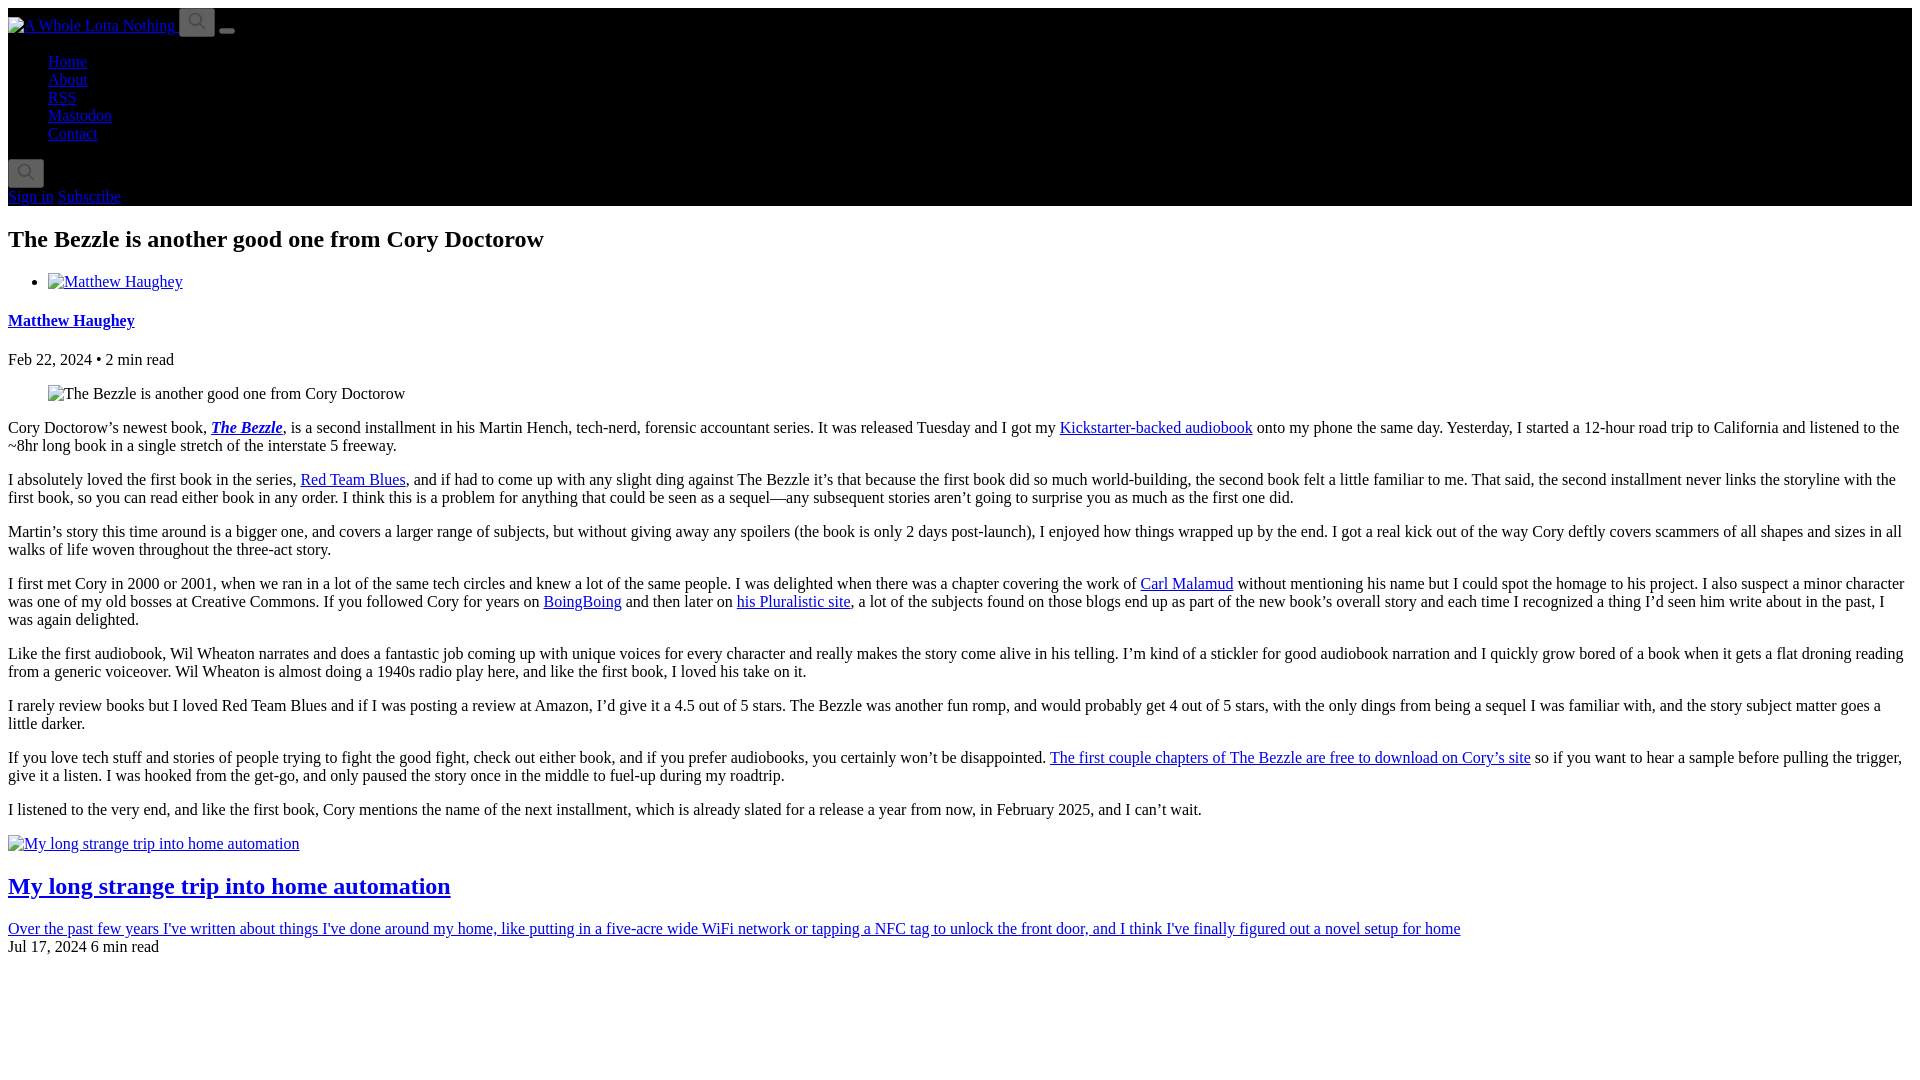 The image size is (1920, 1080). Describe the element at coordinates (352, 479) in the screenshot. I see `Red Team Blues` at that location.